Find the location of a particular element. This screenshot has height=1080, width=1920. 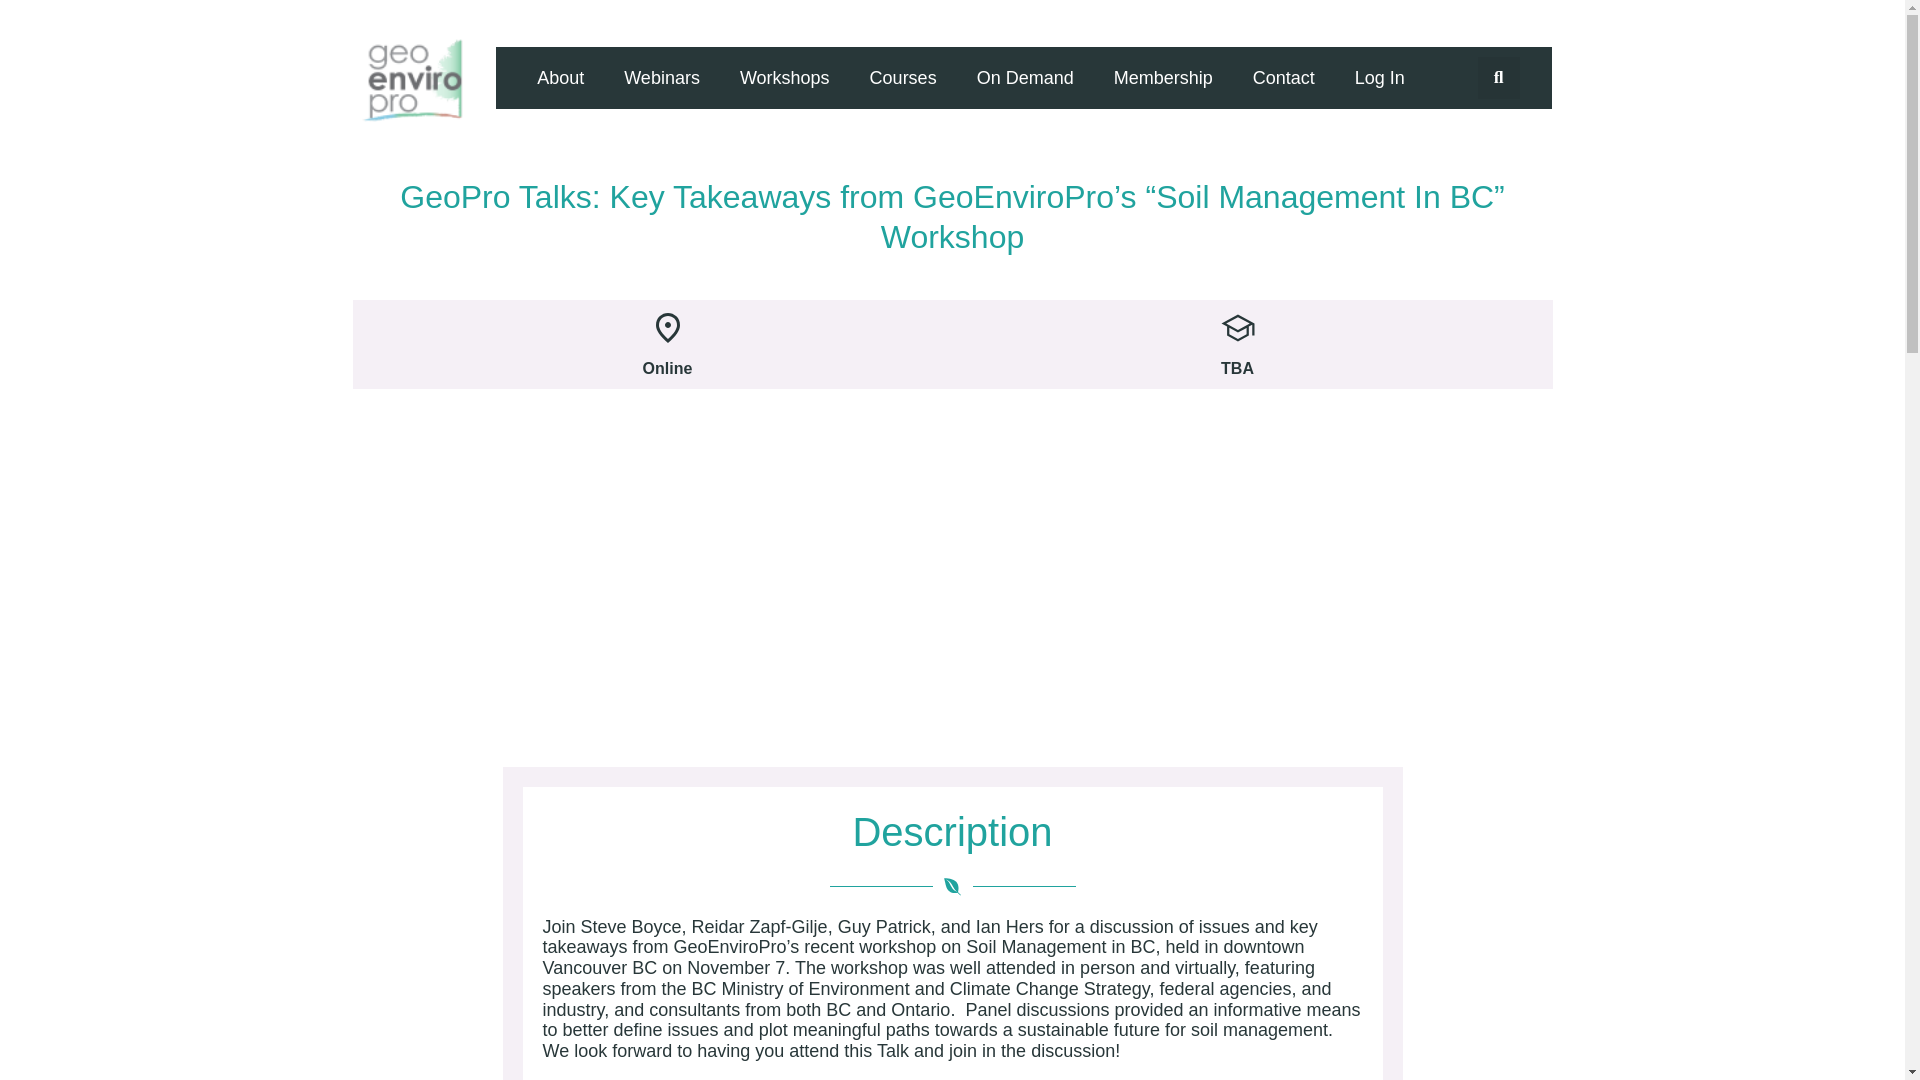

Webinars is located at coordinates (662, 78).